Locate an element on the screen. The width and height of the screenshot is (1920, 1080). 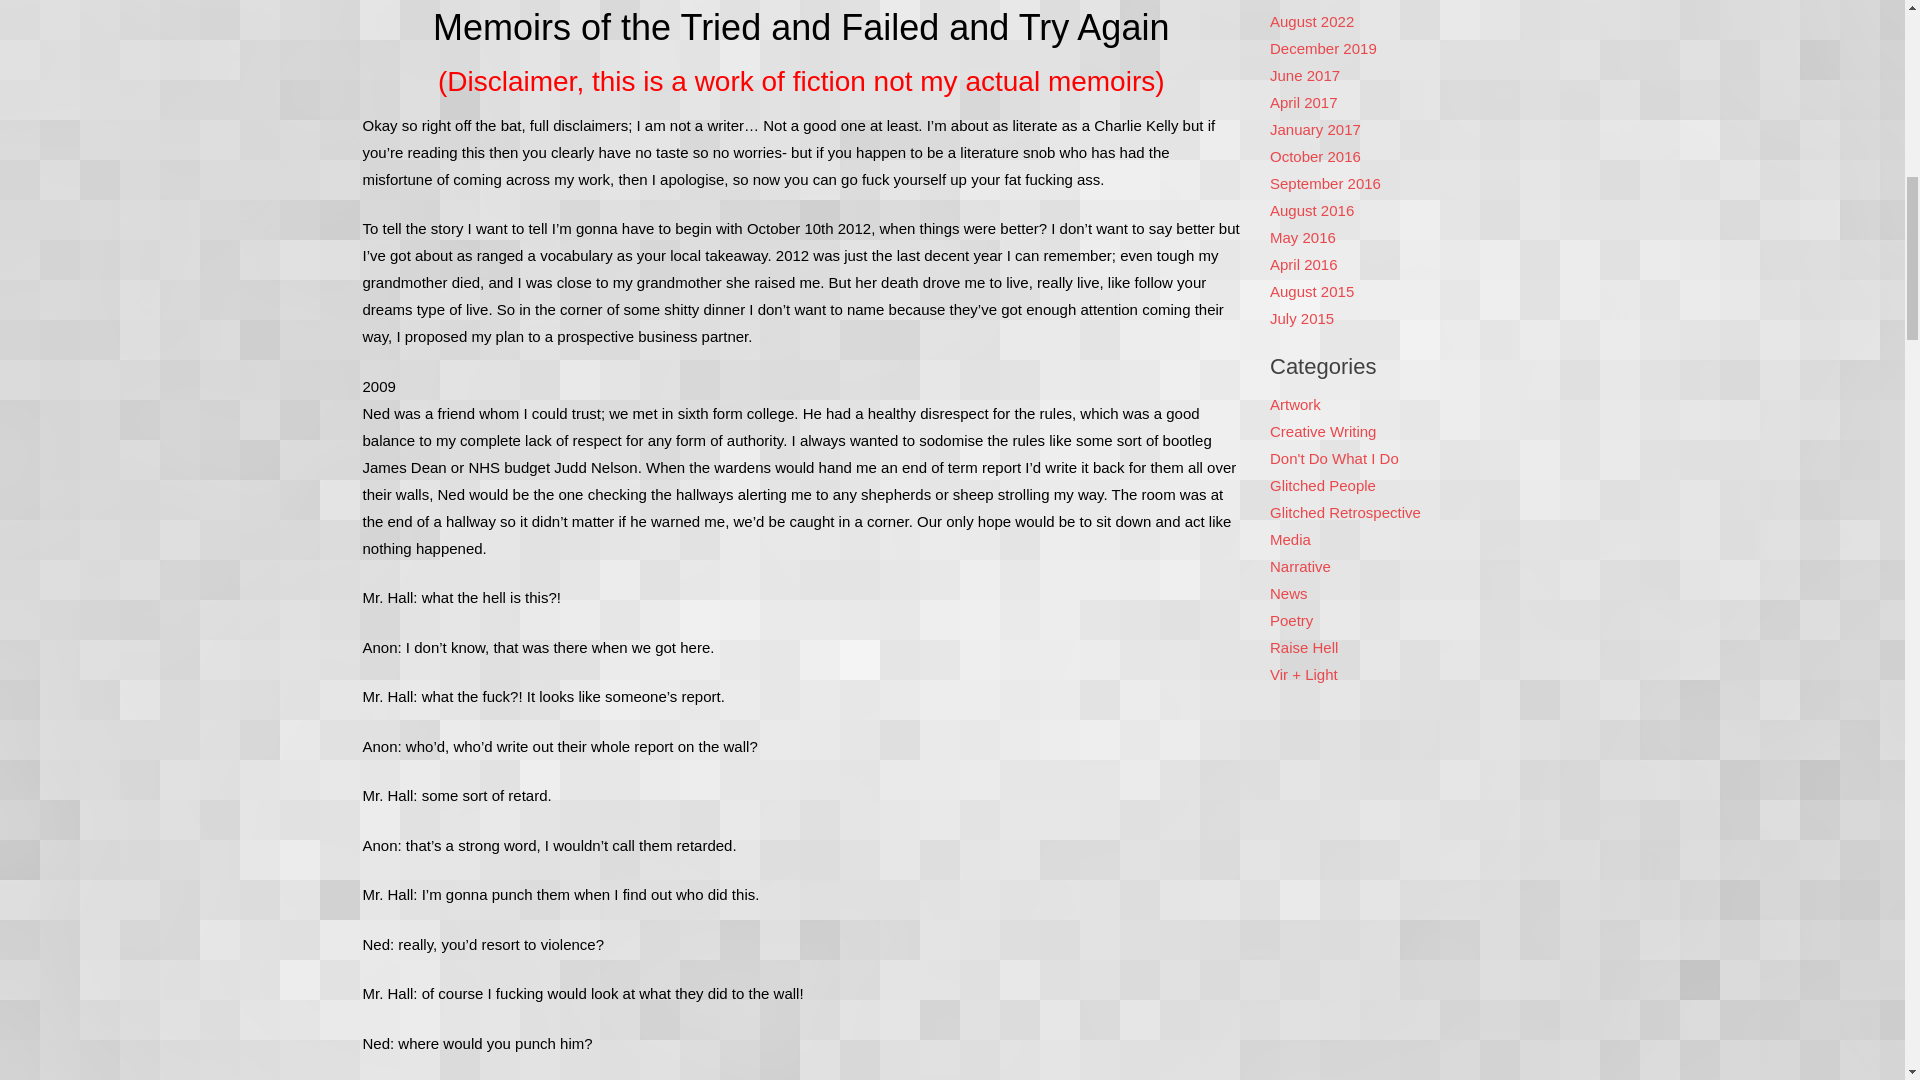
Don't Do What I Do is located at coordinates (1334, 458).